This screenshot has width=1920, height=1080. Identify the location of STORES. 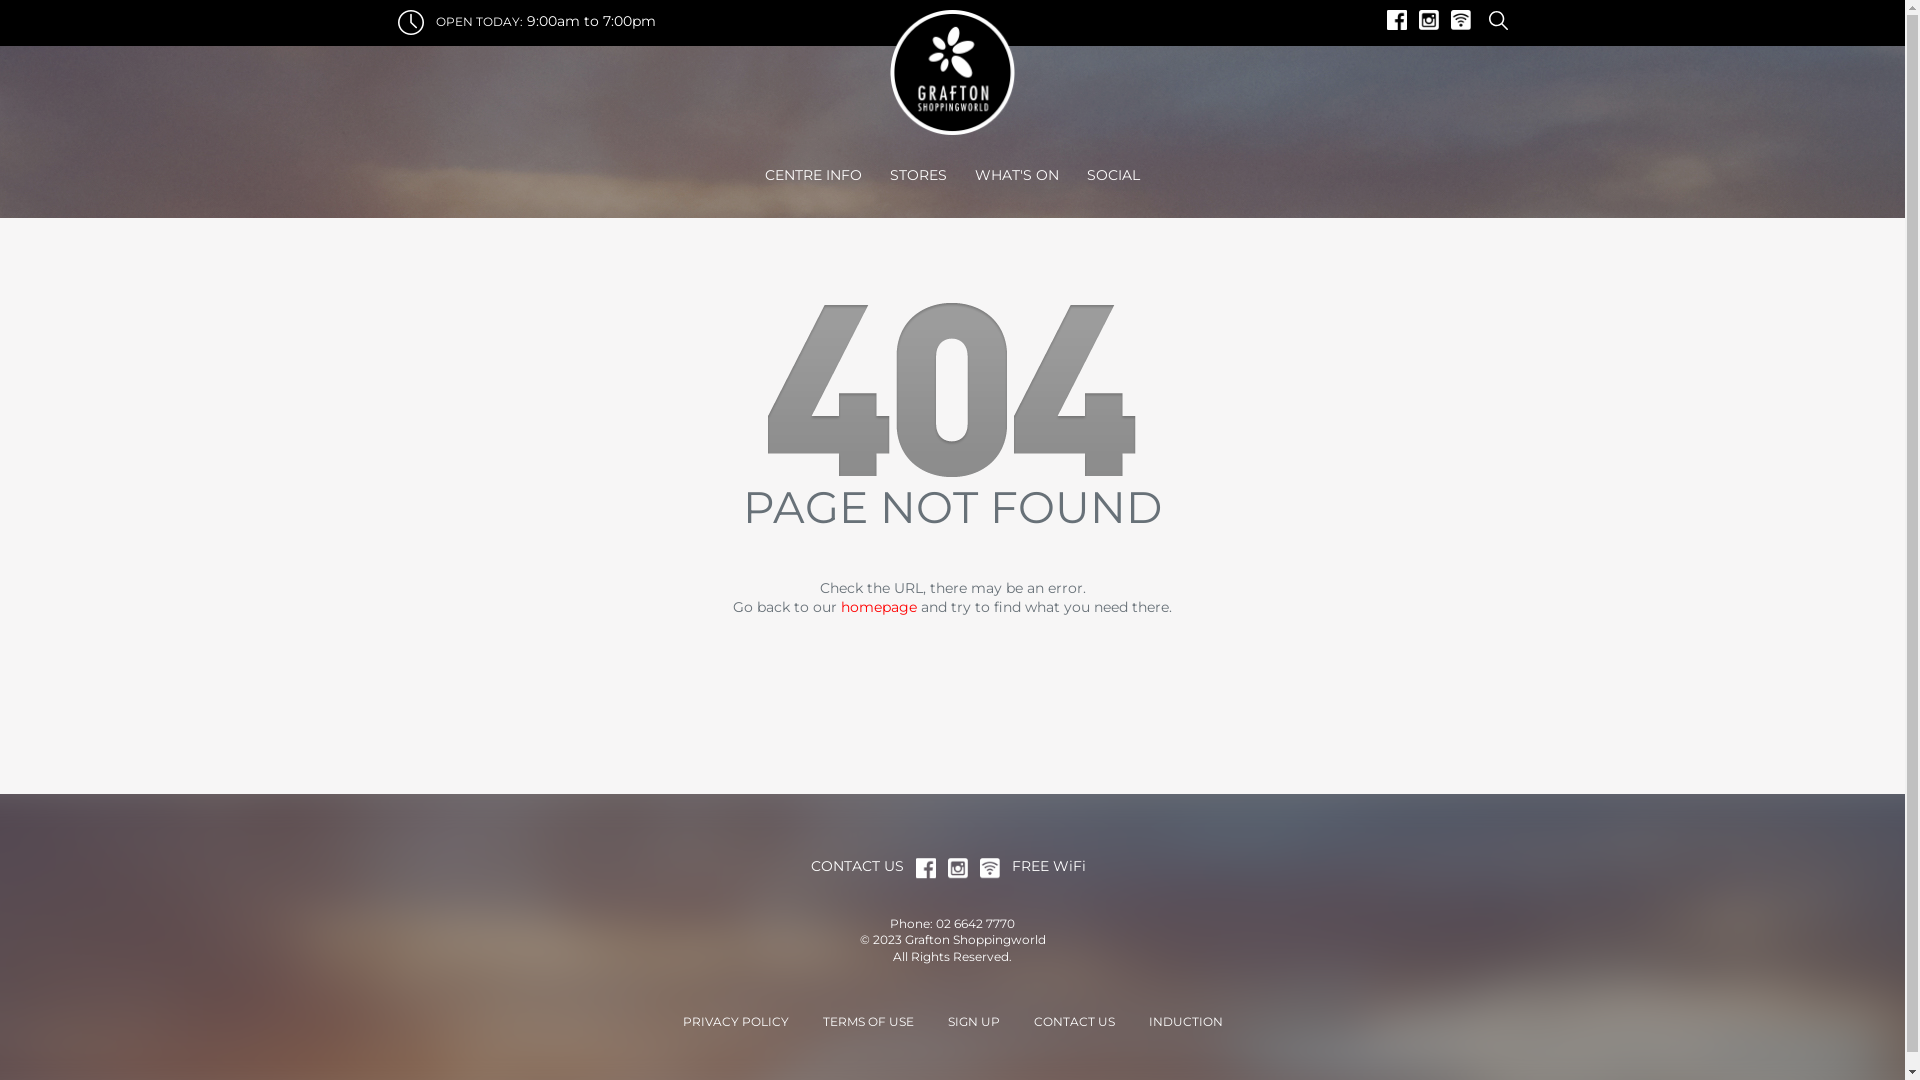
(918, 175).